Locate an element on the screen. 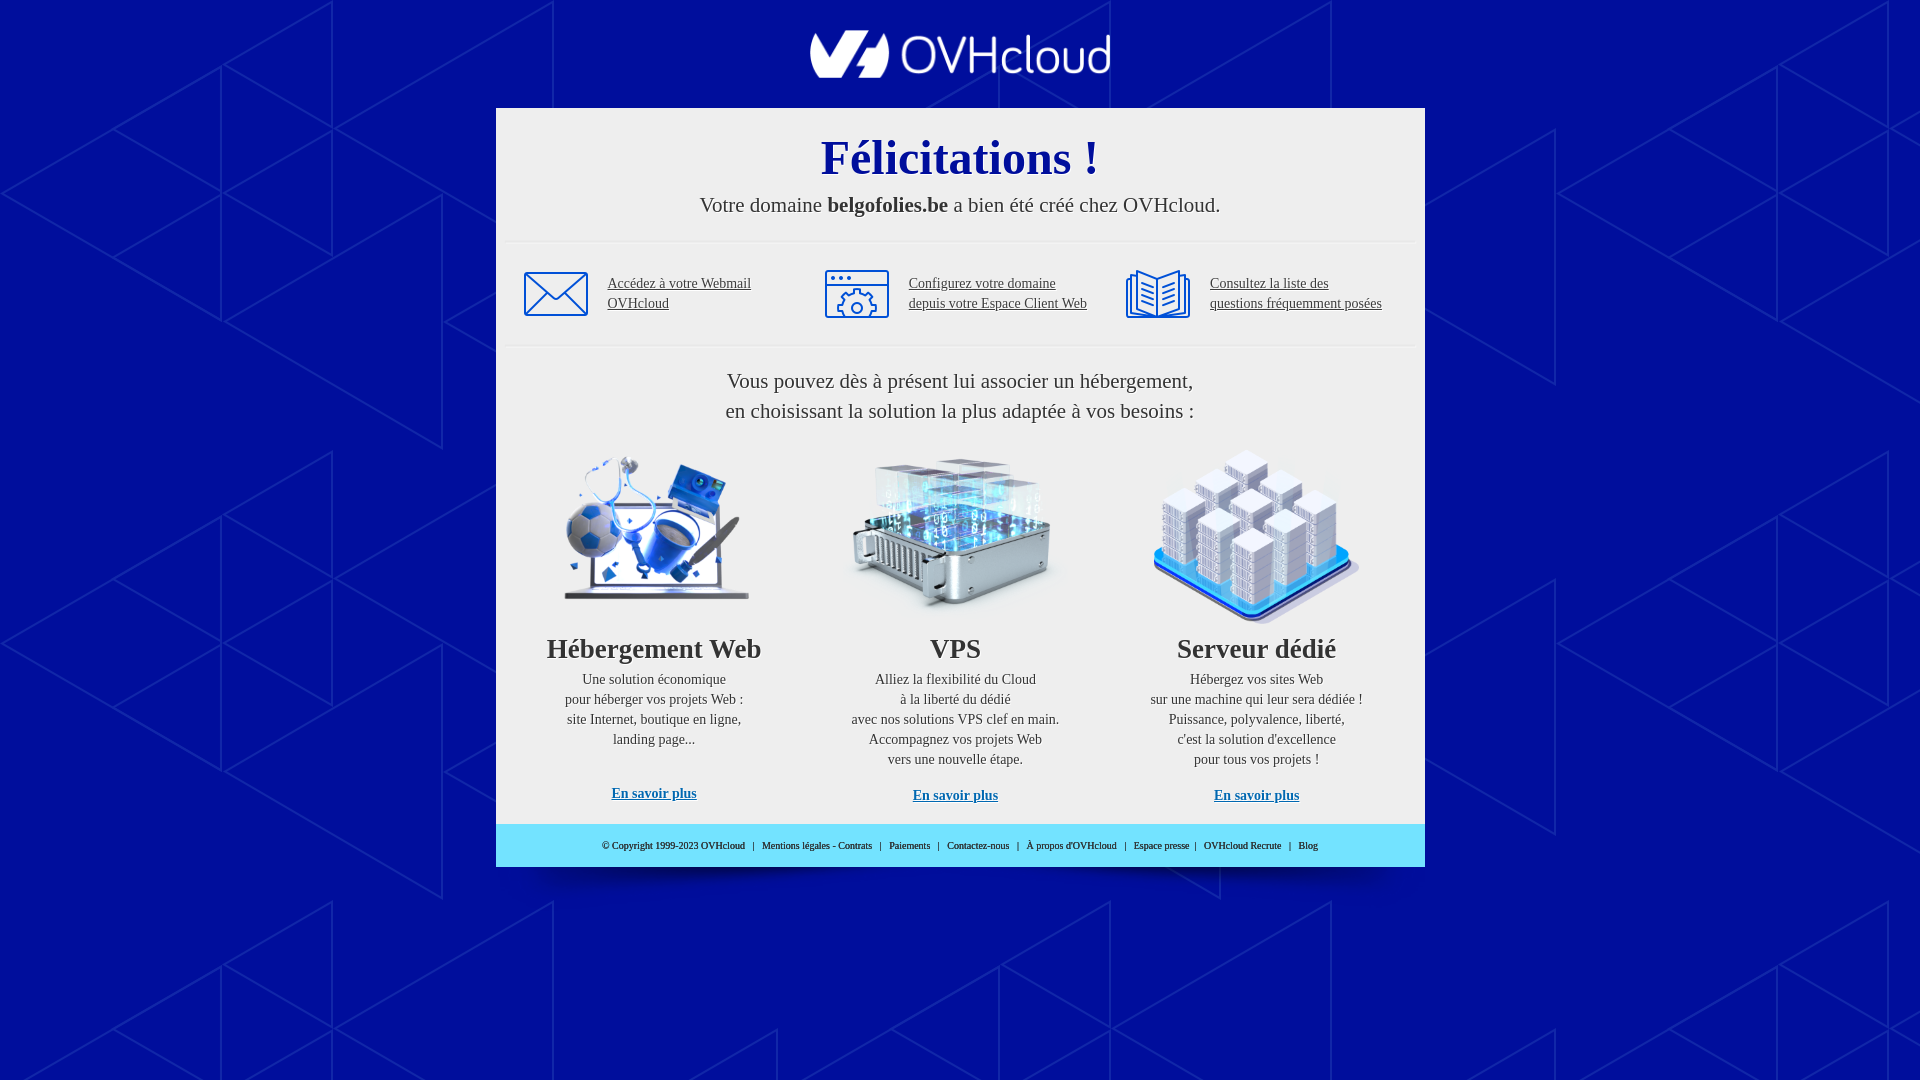  En savoir plus is located at coordinates (956, 796).